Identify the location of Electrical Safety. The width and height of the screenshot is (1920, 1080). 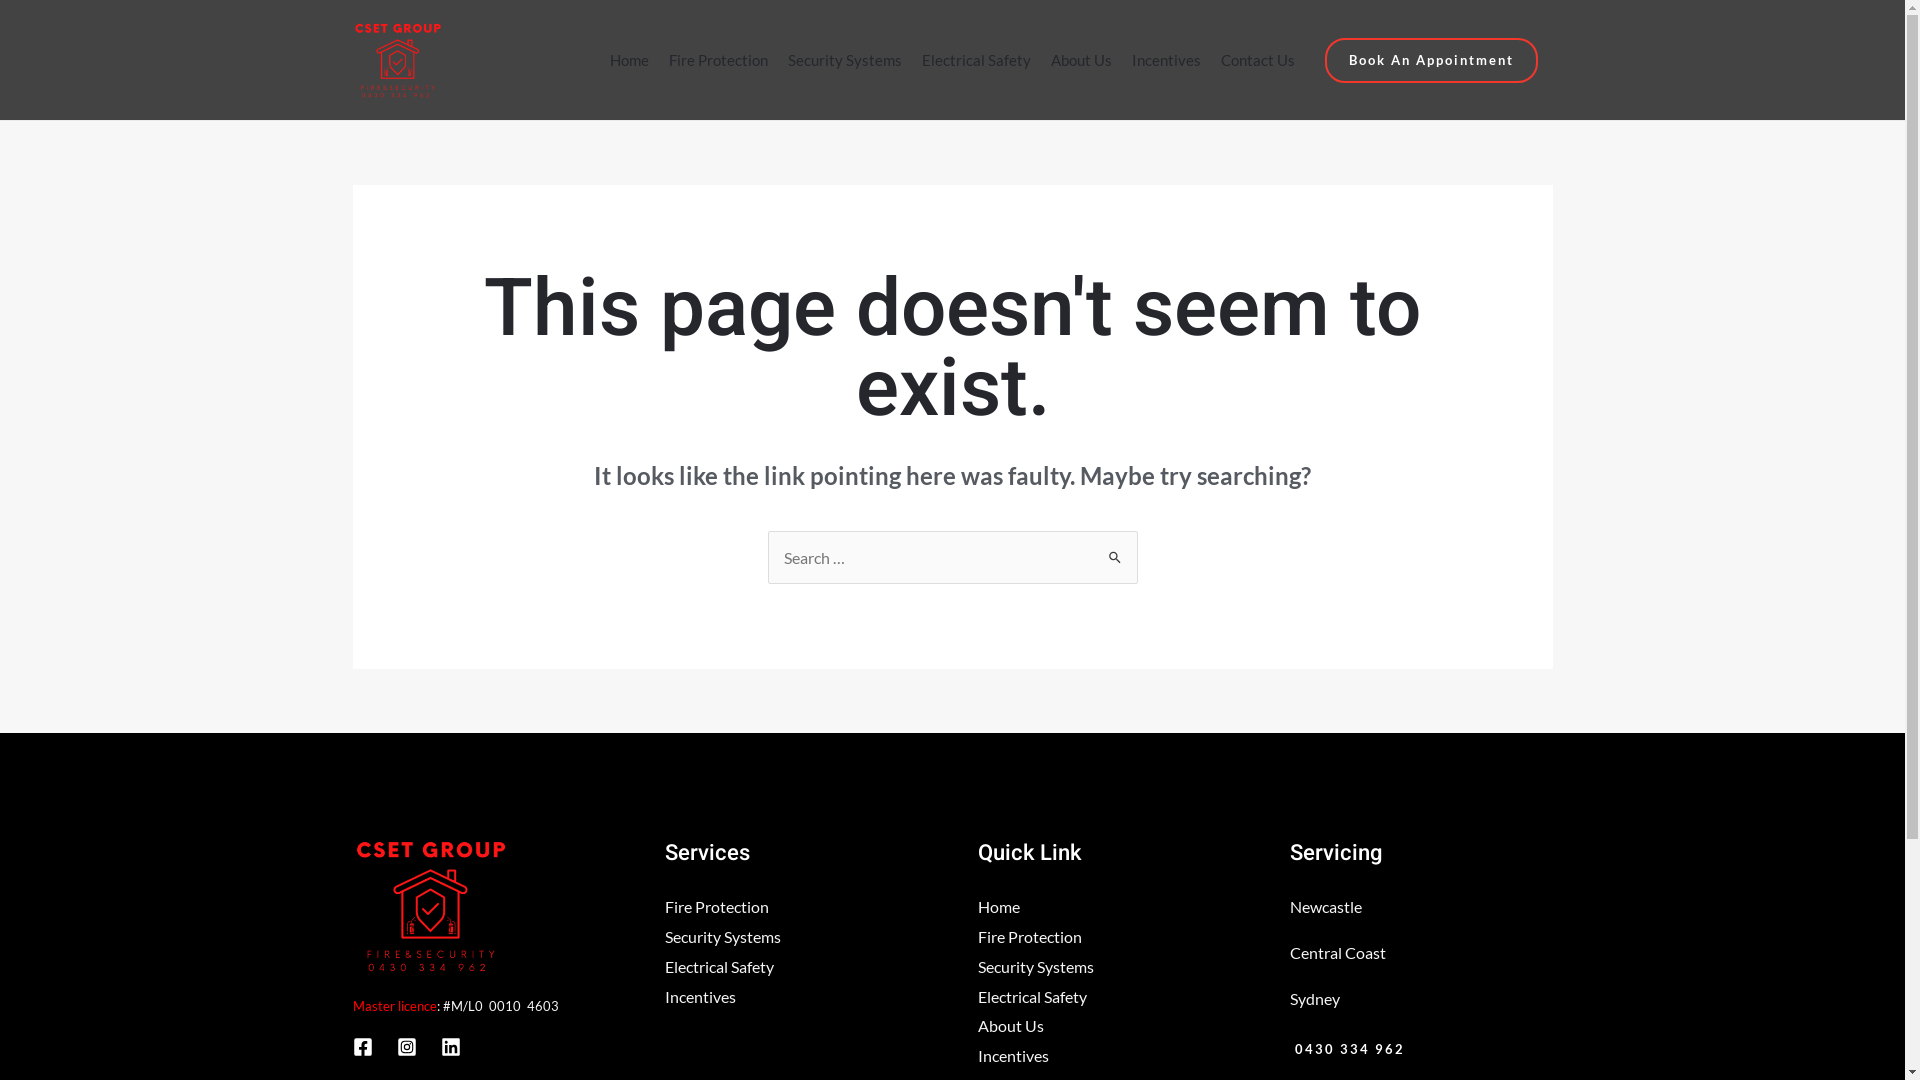
(976, 60).